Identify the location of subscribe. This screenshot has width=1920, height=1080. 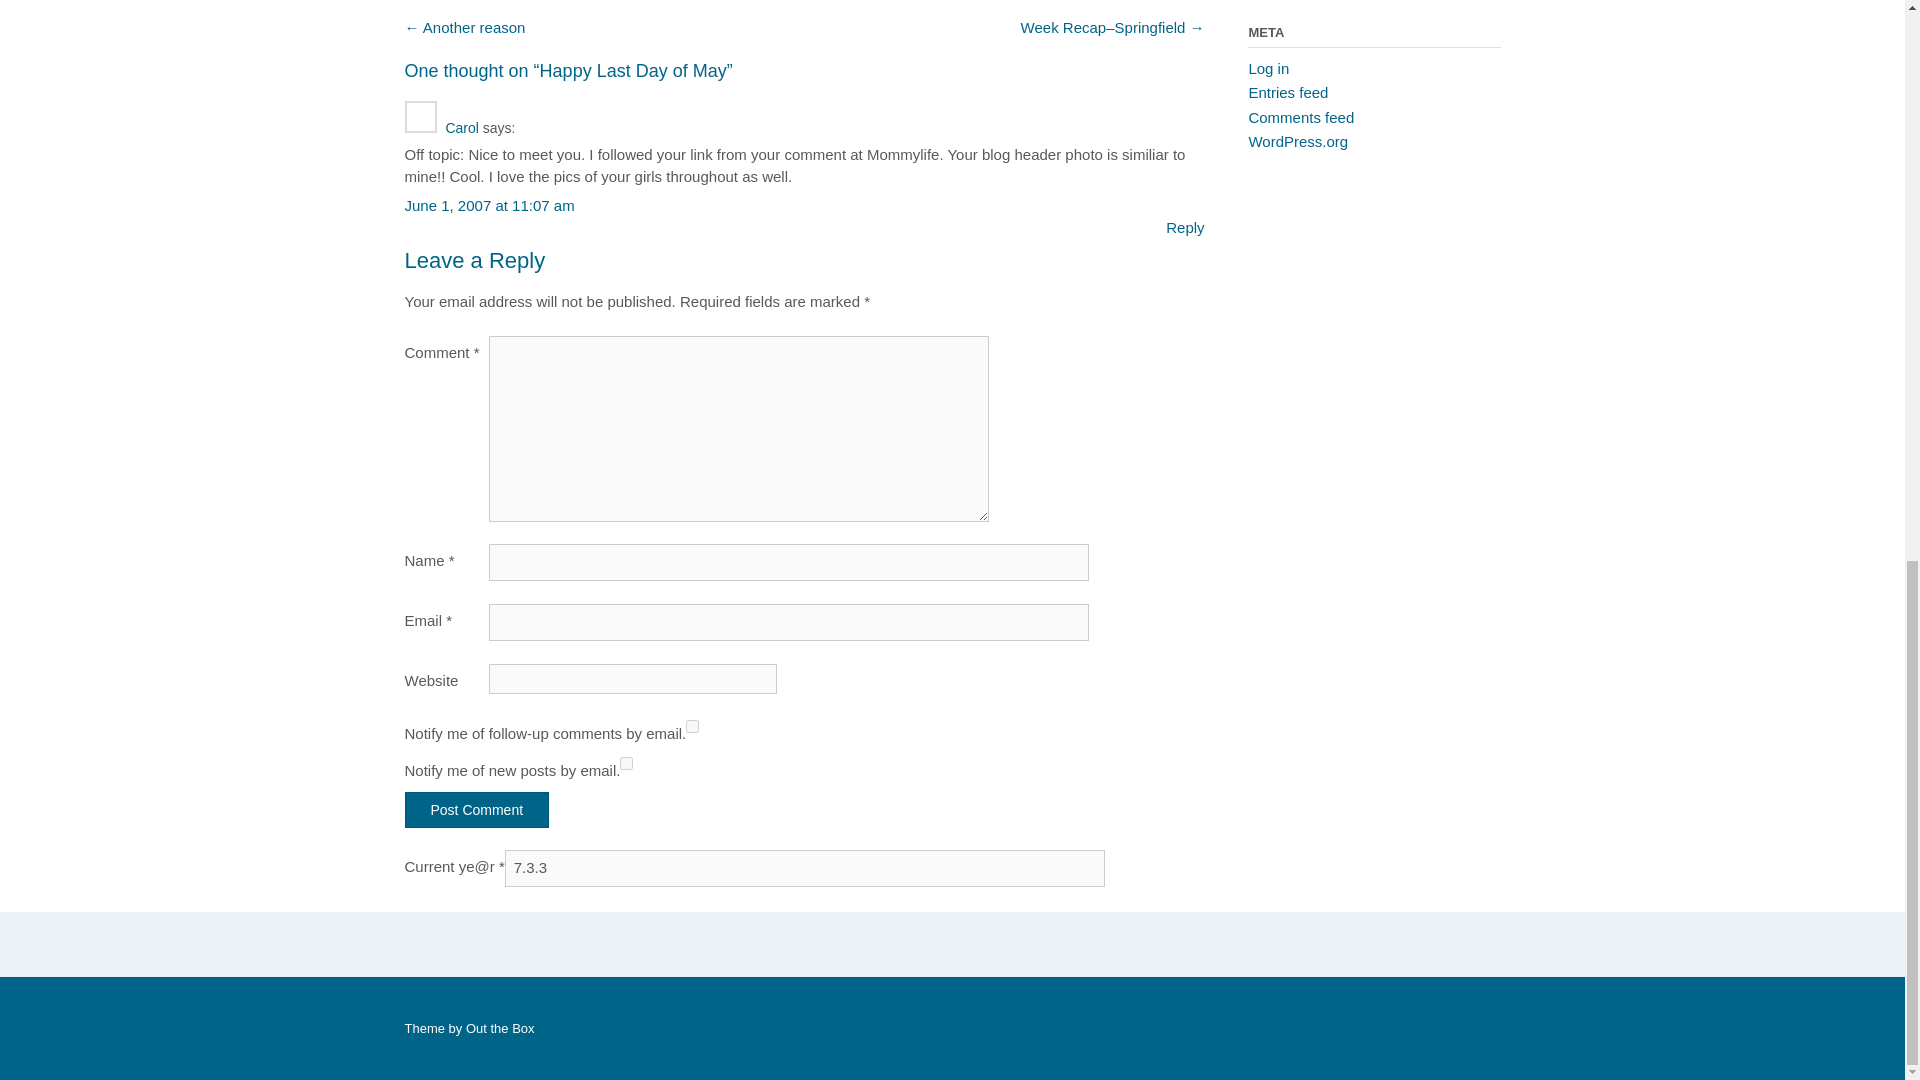
(626, 764).